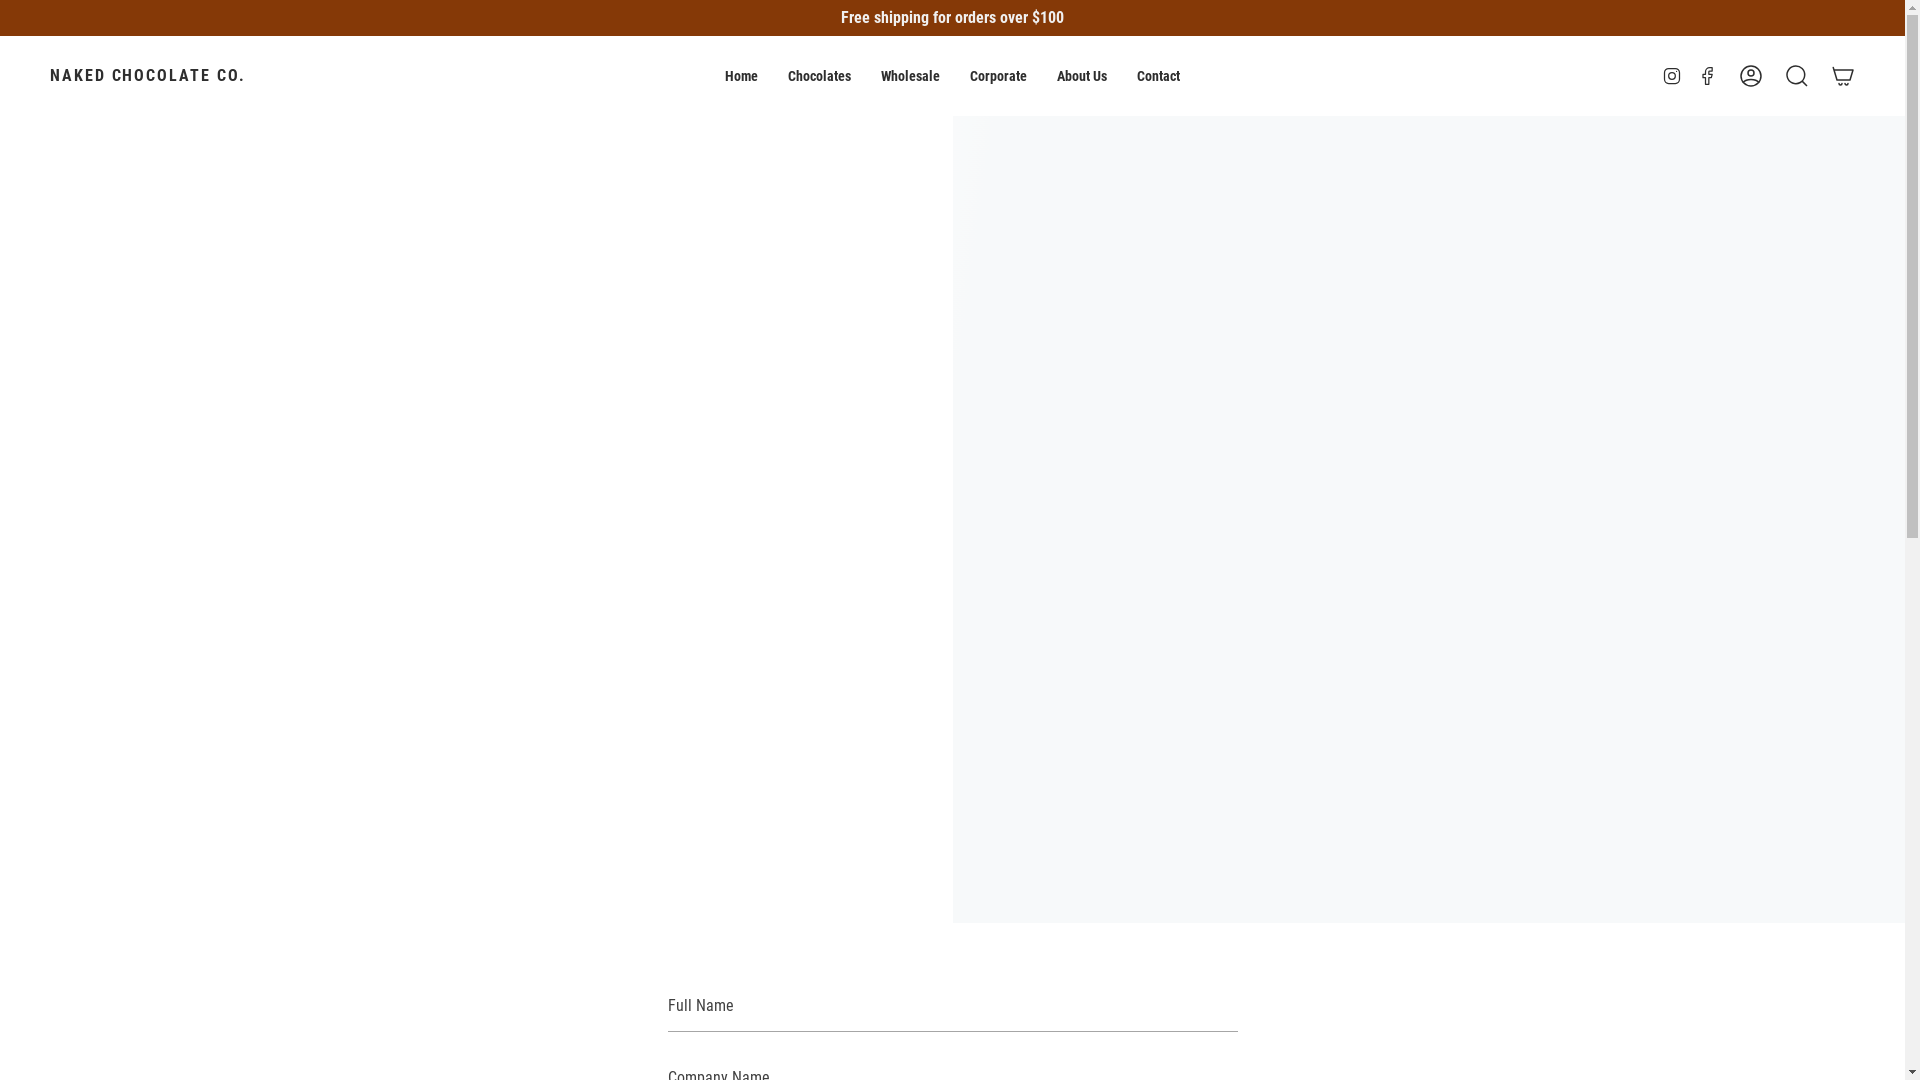 The height and width of the screenshot is (1080, 1920). Describe the element at coordinates (998, 76) in the screenshot. I see `Corporate` at that location.